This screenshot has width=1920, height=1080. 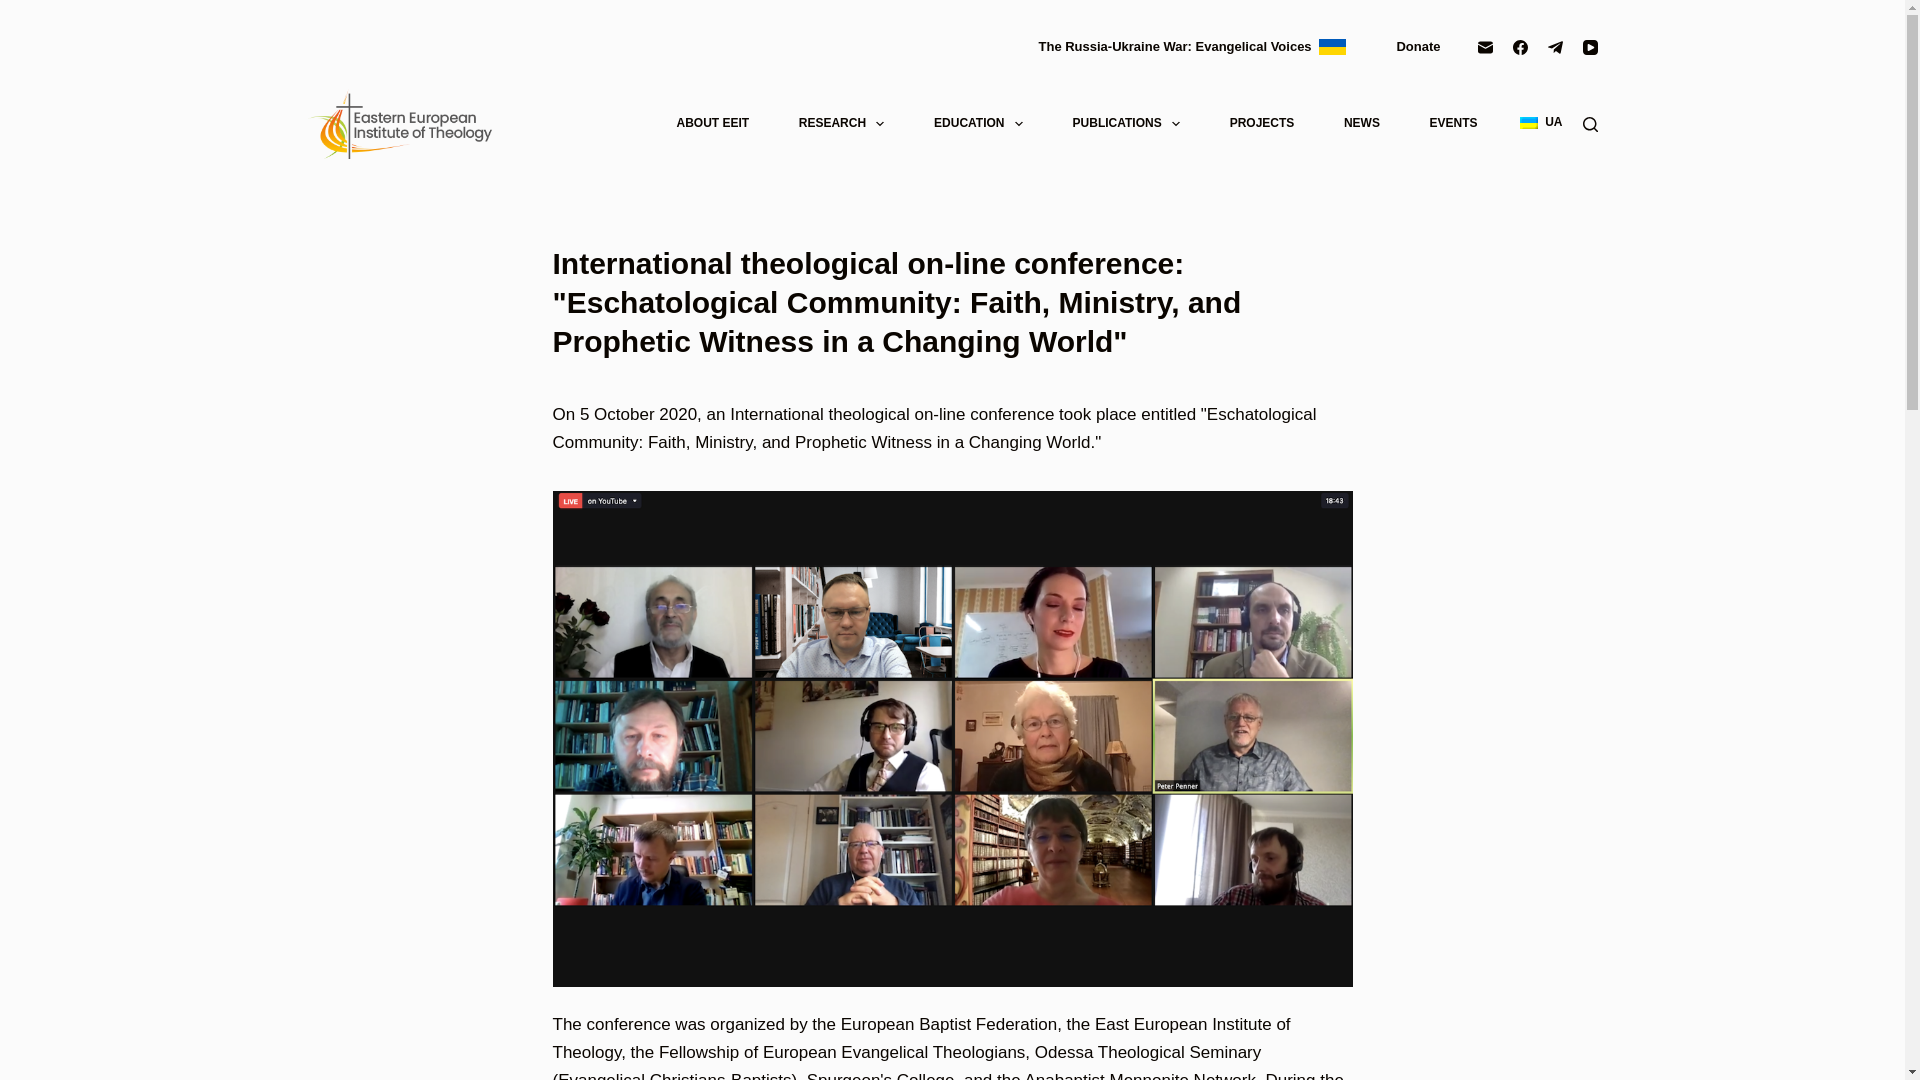 I want to click on  Donate, so click(x=1416, y=46).